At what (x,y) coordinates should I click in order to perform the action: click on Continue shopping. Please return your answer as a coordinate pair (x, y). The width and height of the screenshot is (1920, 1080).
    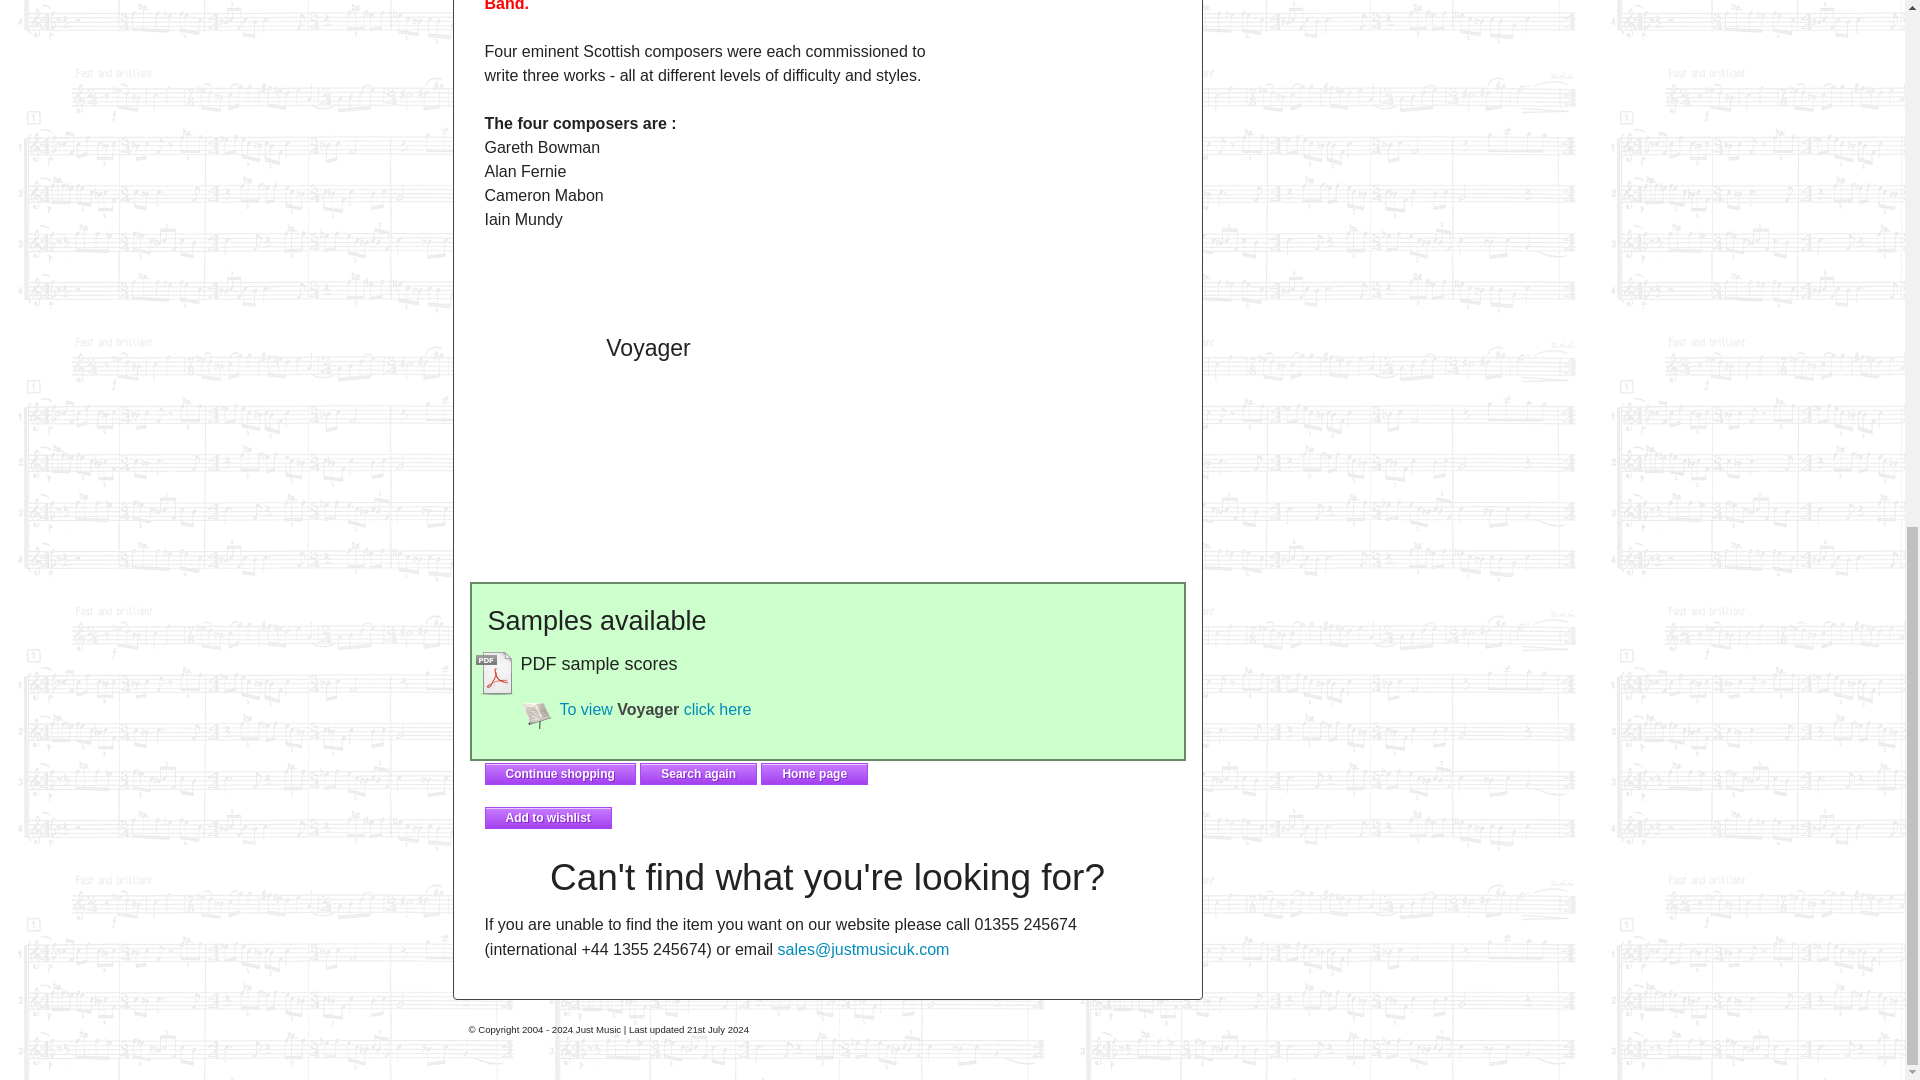
    Looking at the image, I should click on (559, 774).